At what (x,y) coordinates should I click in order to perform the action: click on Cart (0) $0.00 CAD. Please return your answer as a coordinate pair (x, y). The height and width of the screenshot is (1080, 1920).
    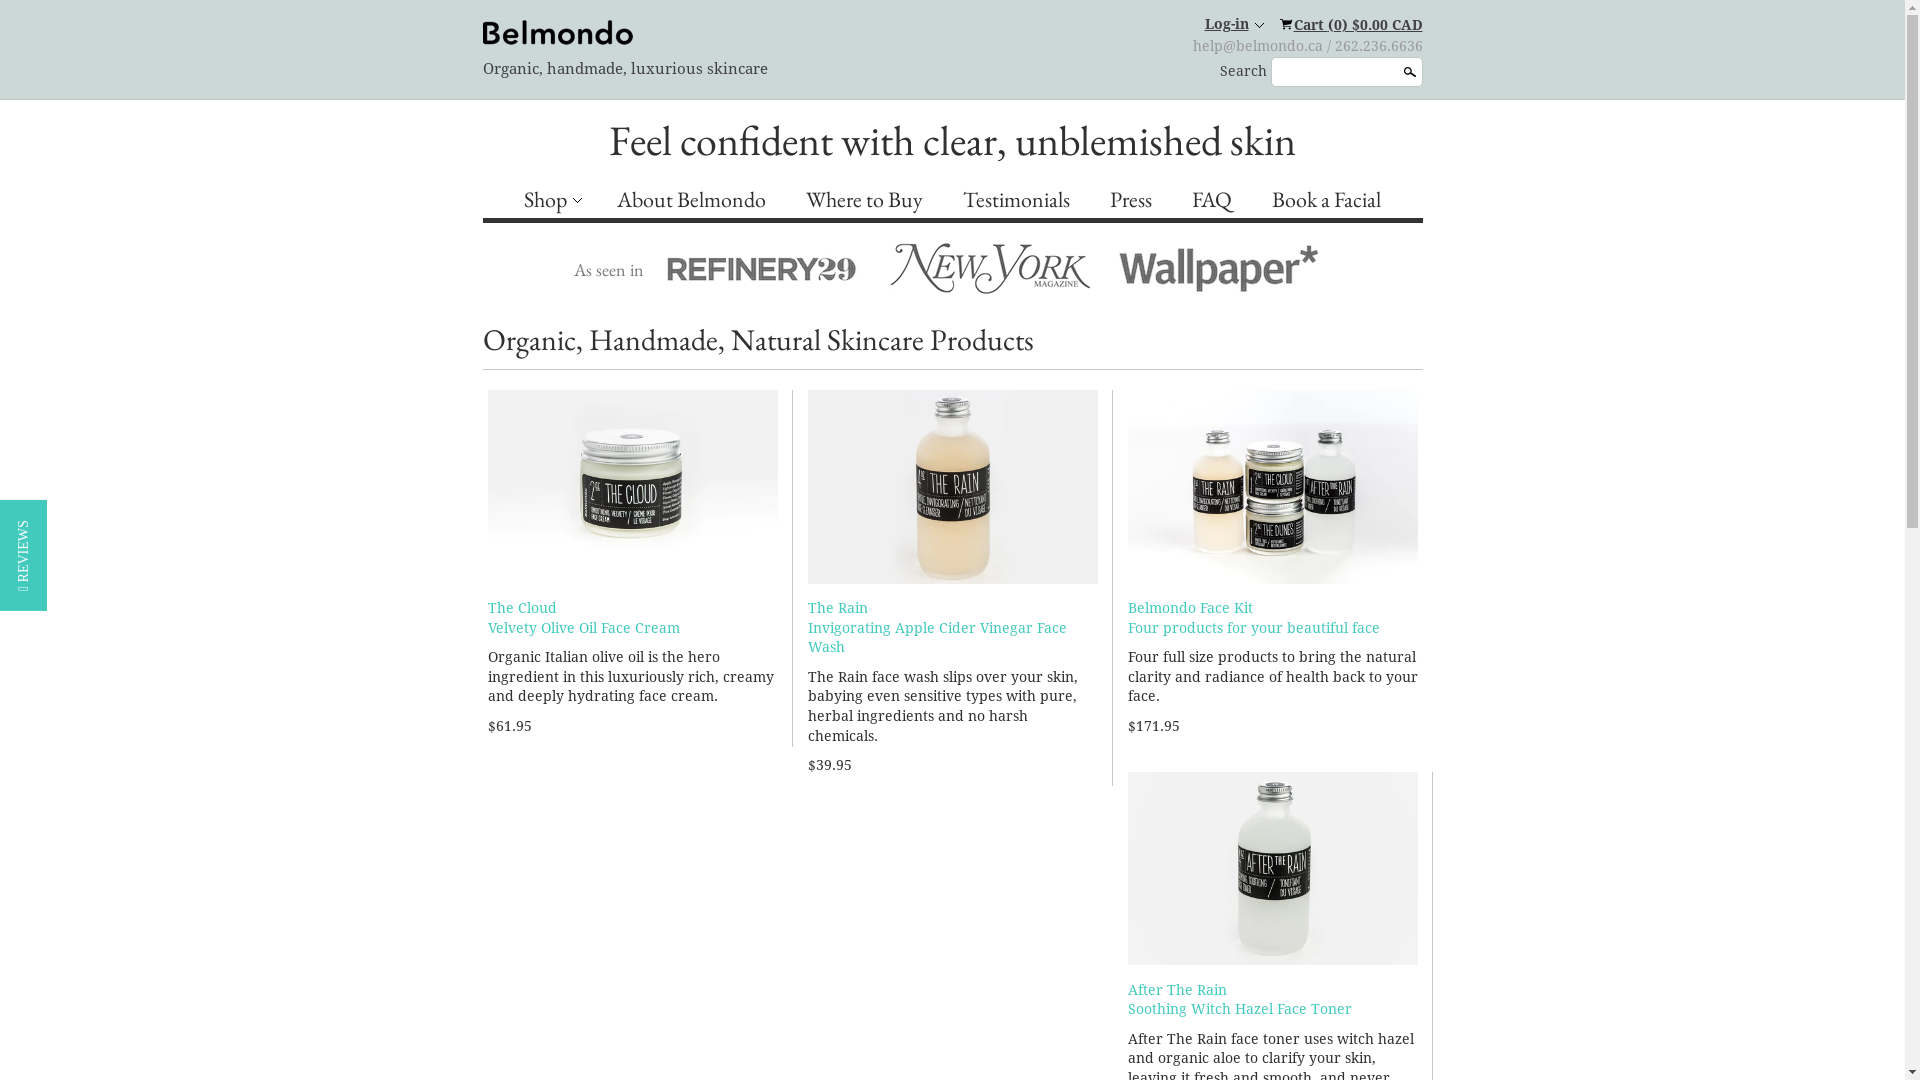
    Looking at the image, I should click on (1350, 24).